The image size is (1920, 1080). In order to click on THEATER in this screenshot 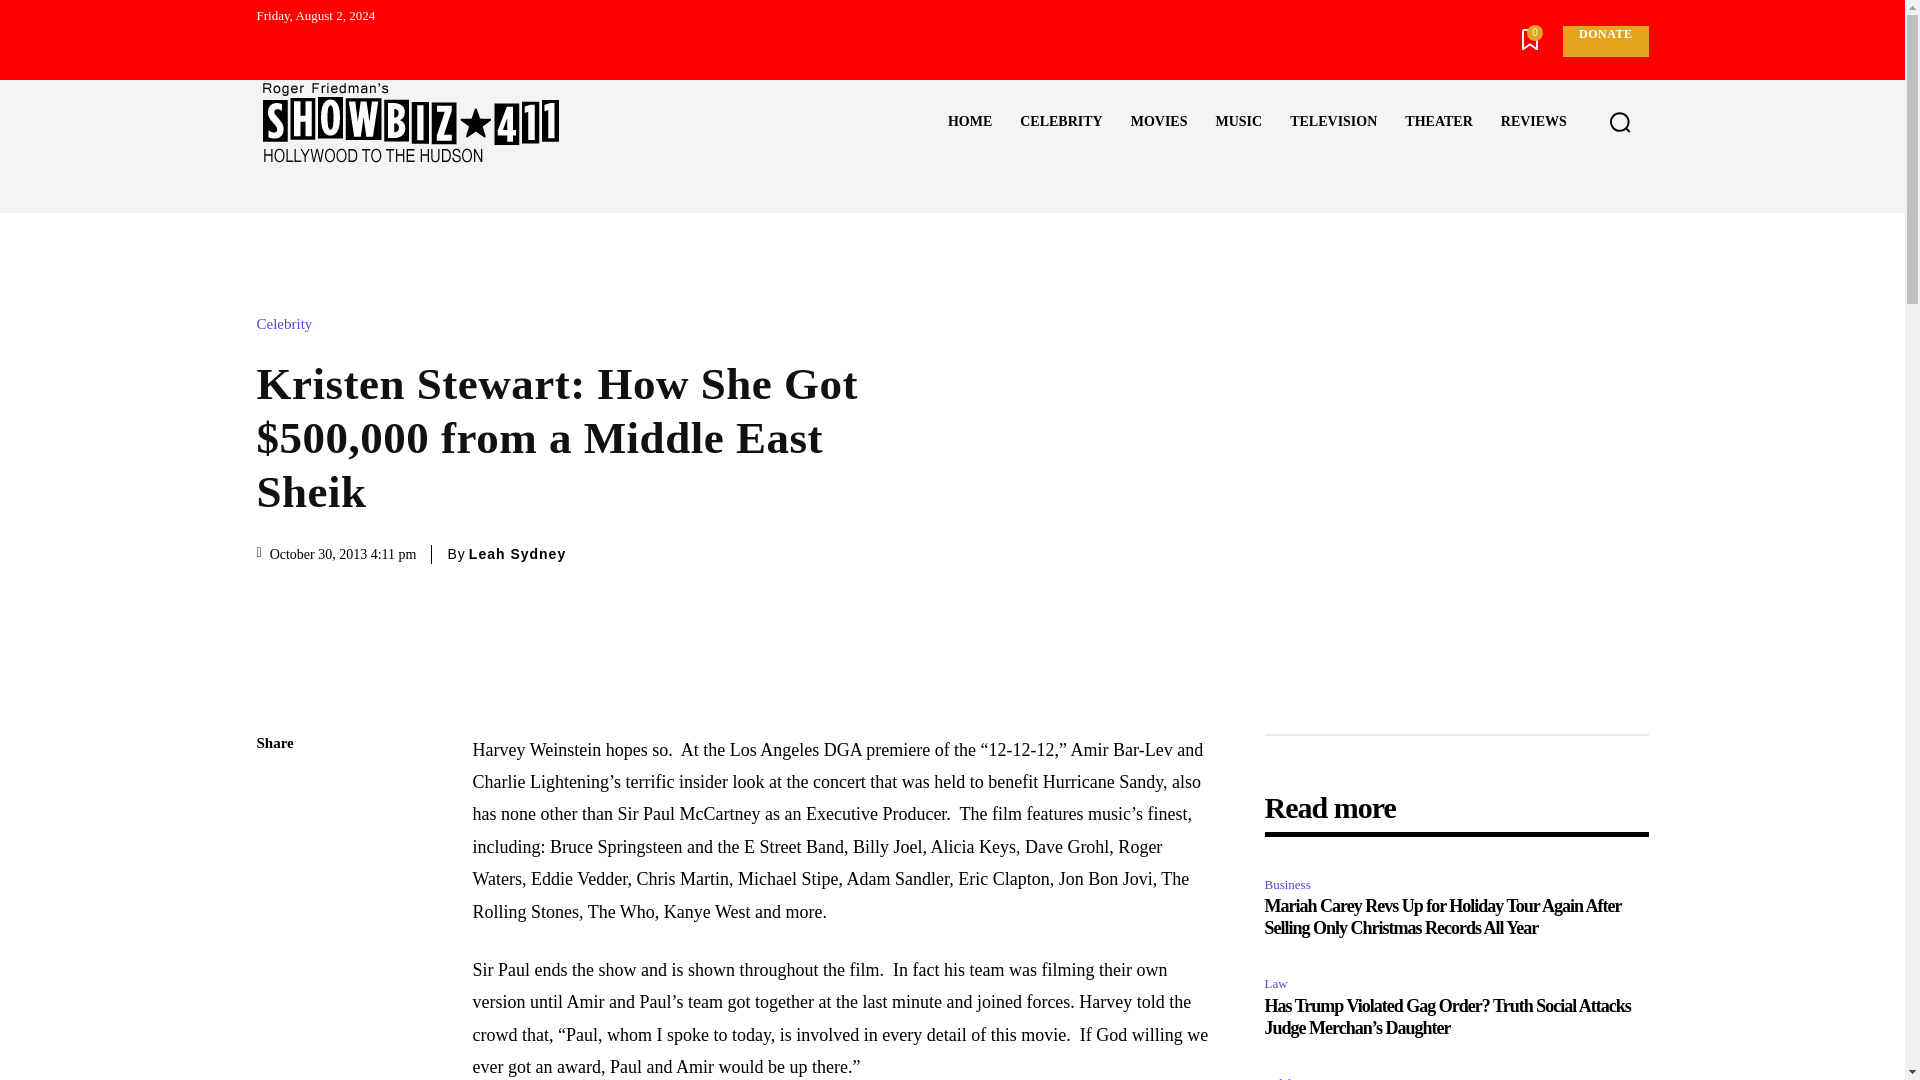, I will do `click(1438, 122)`.